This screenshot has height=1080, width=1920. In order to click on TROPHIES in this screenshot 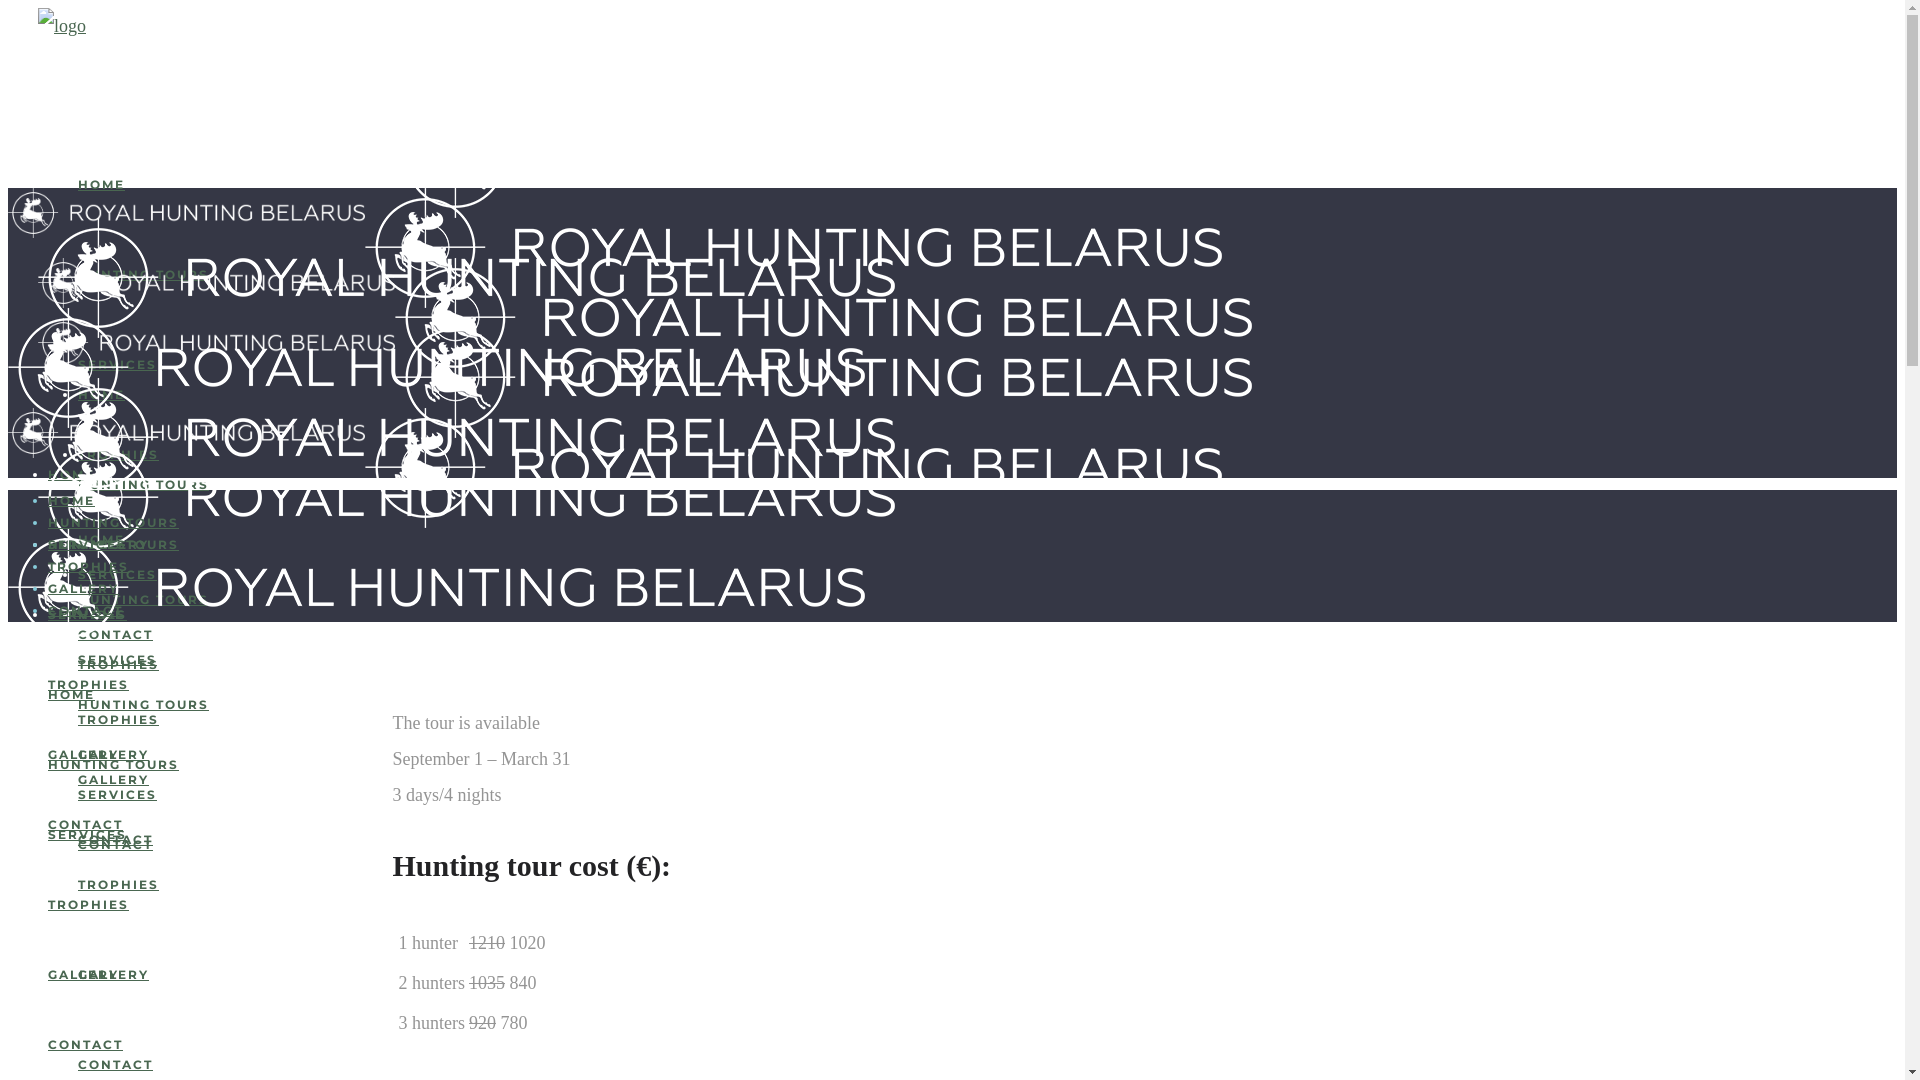, I will do `click(88, 566)`.